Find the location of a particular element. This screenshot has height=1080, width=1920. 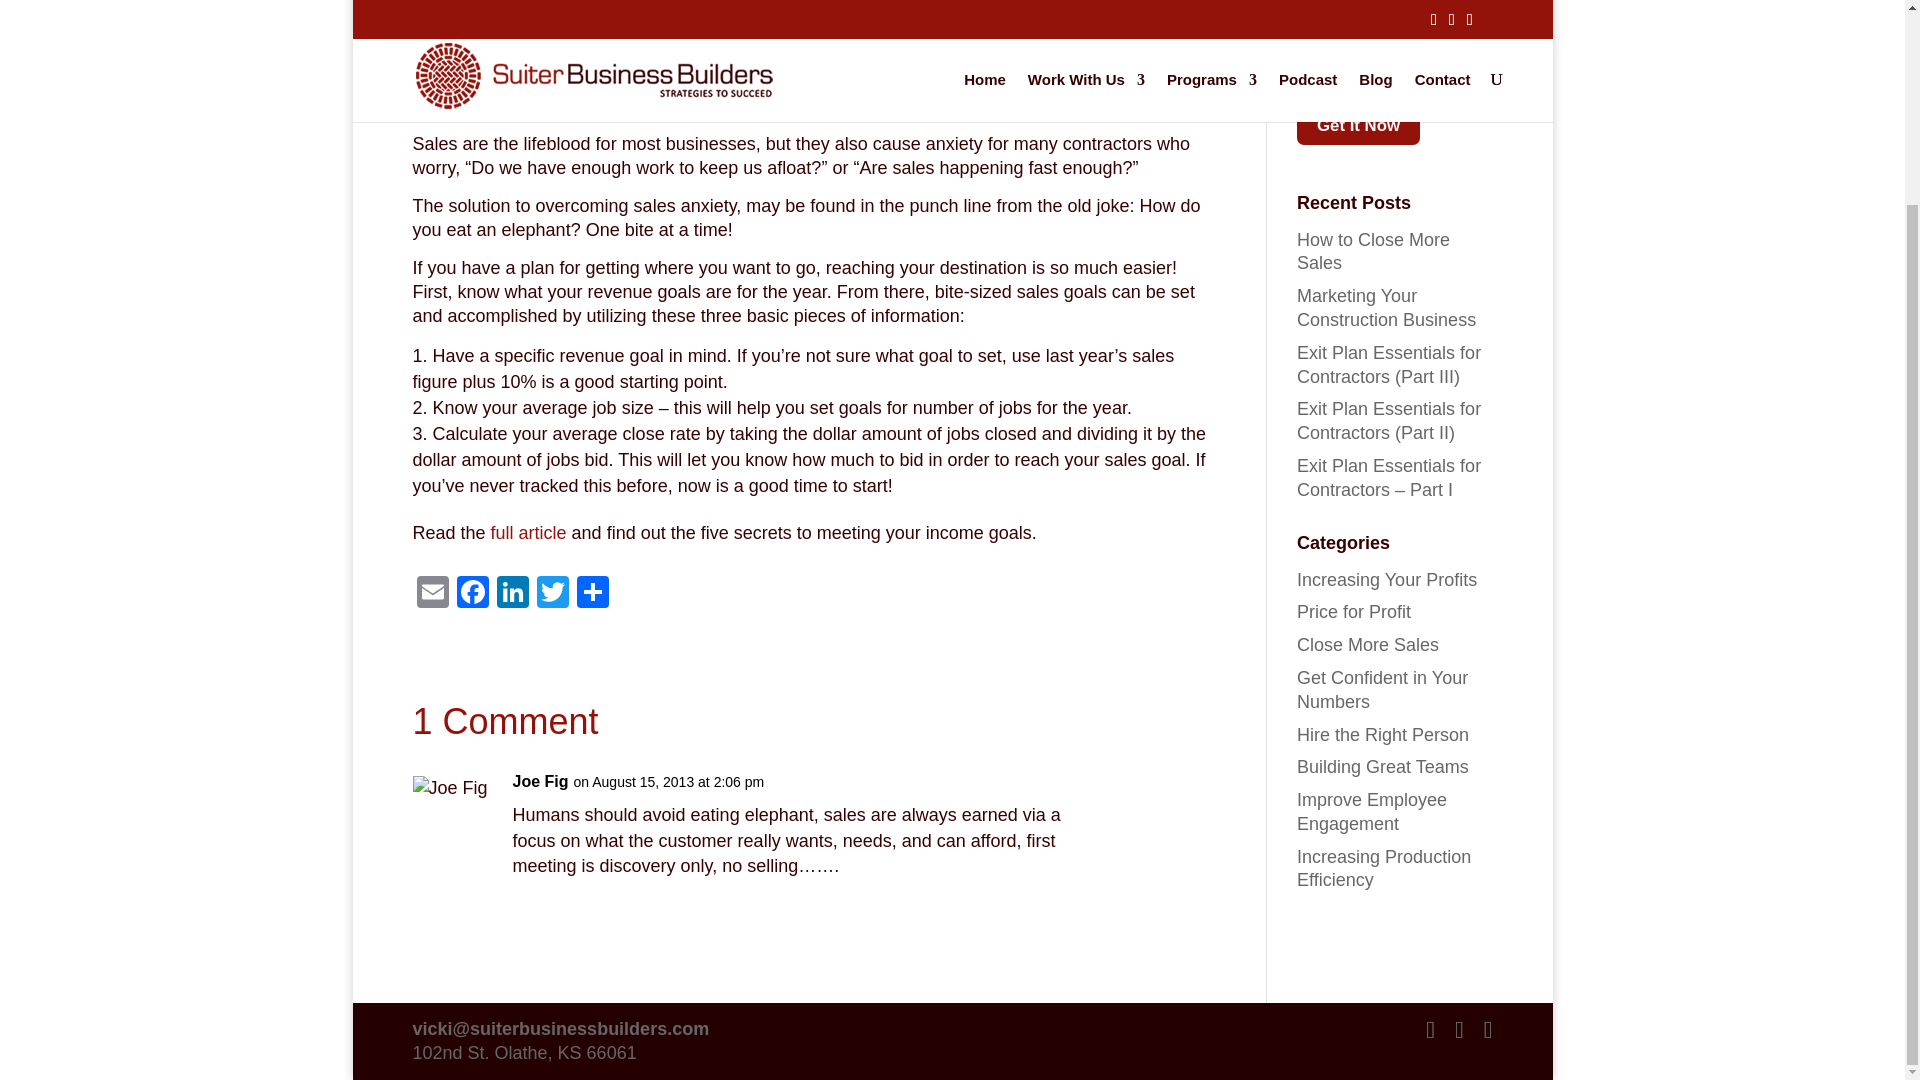

Posts by Vicki Suiter-McNickle is located at coordinates (522, 70).